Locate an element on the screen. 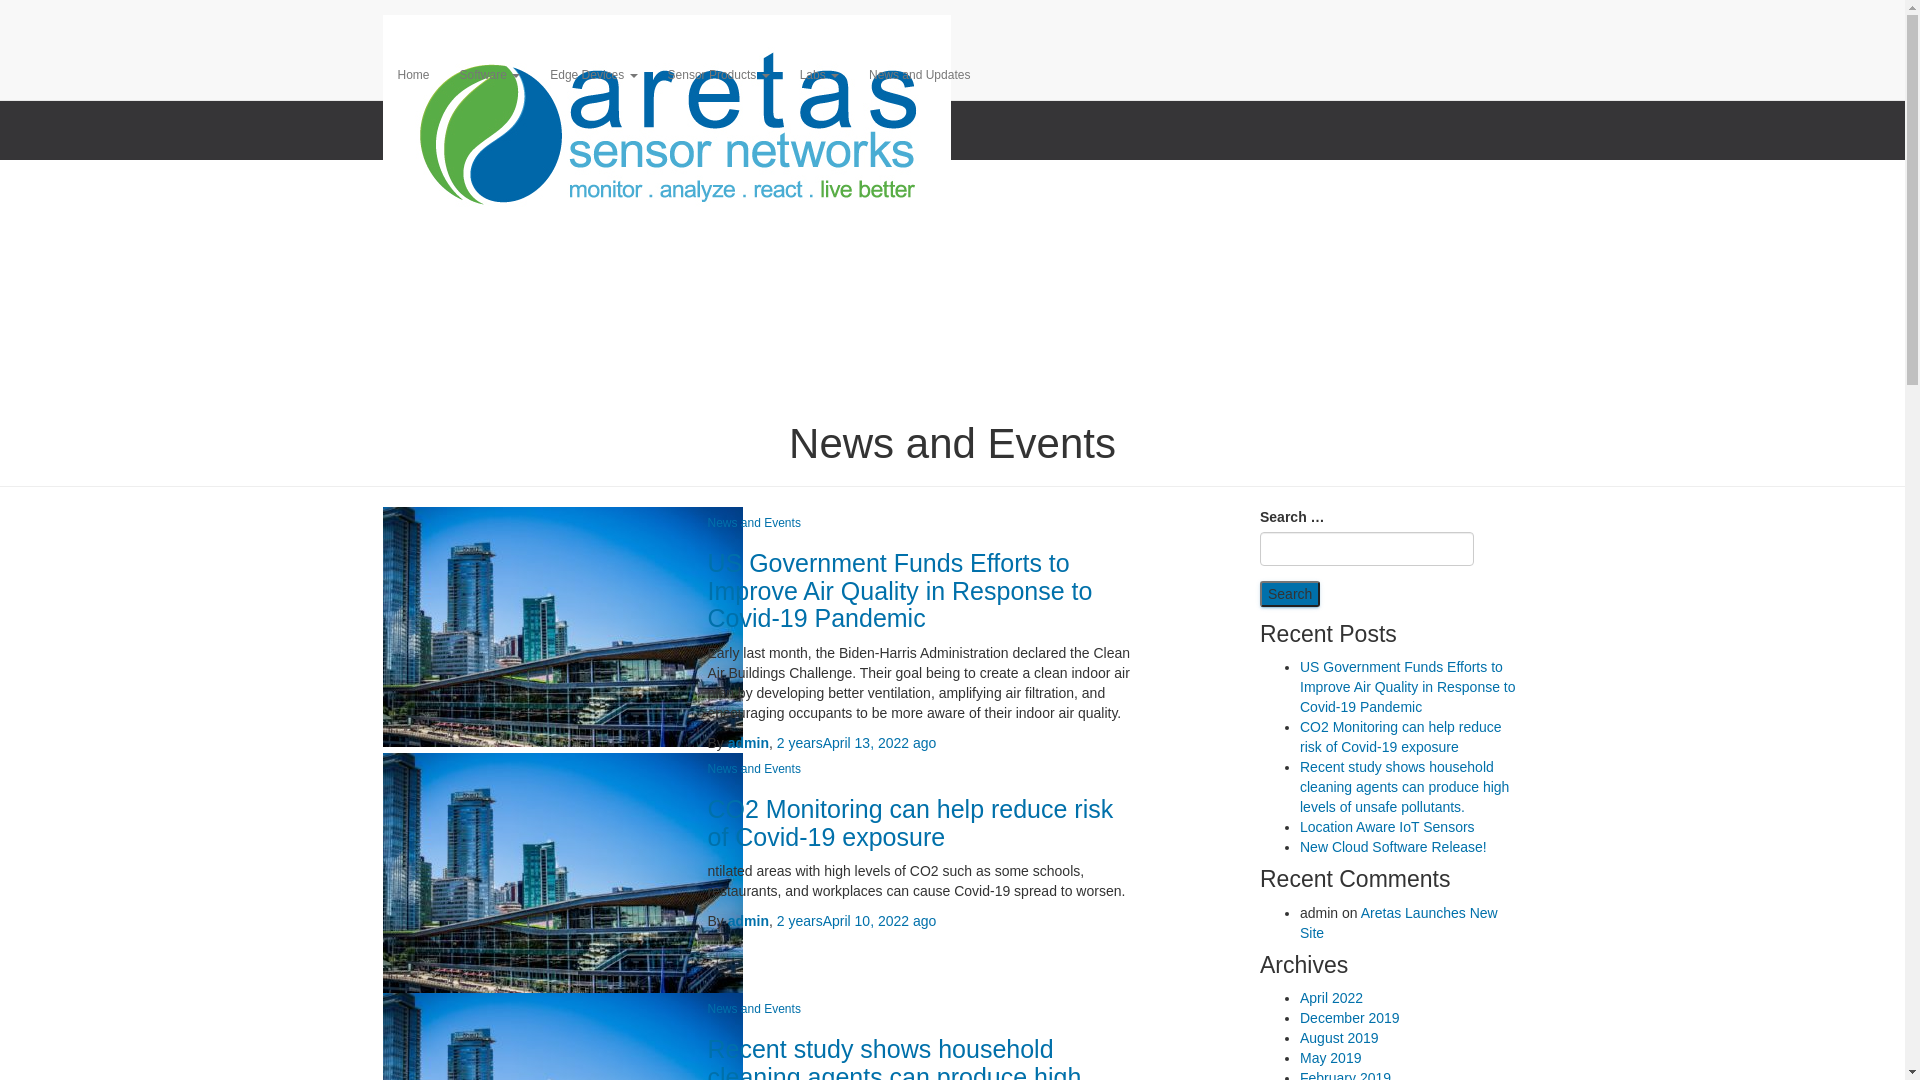 The image size is (1920, 1080). CO2 Monitoring can help reduce risk of Covid-19 exposure is located at coordinates (911, 823).